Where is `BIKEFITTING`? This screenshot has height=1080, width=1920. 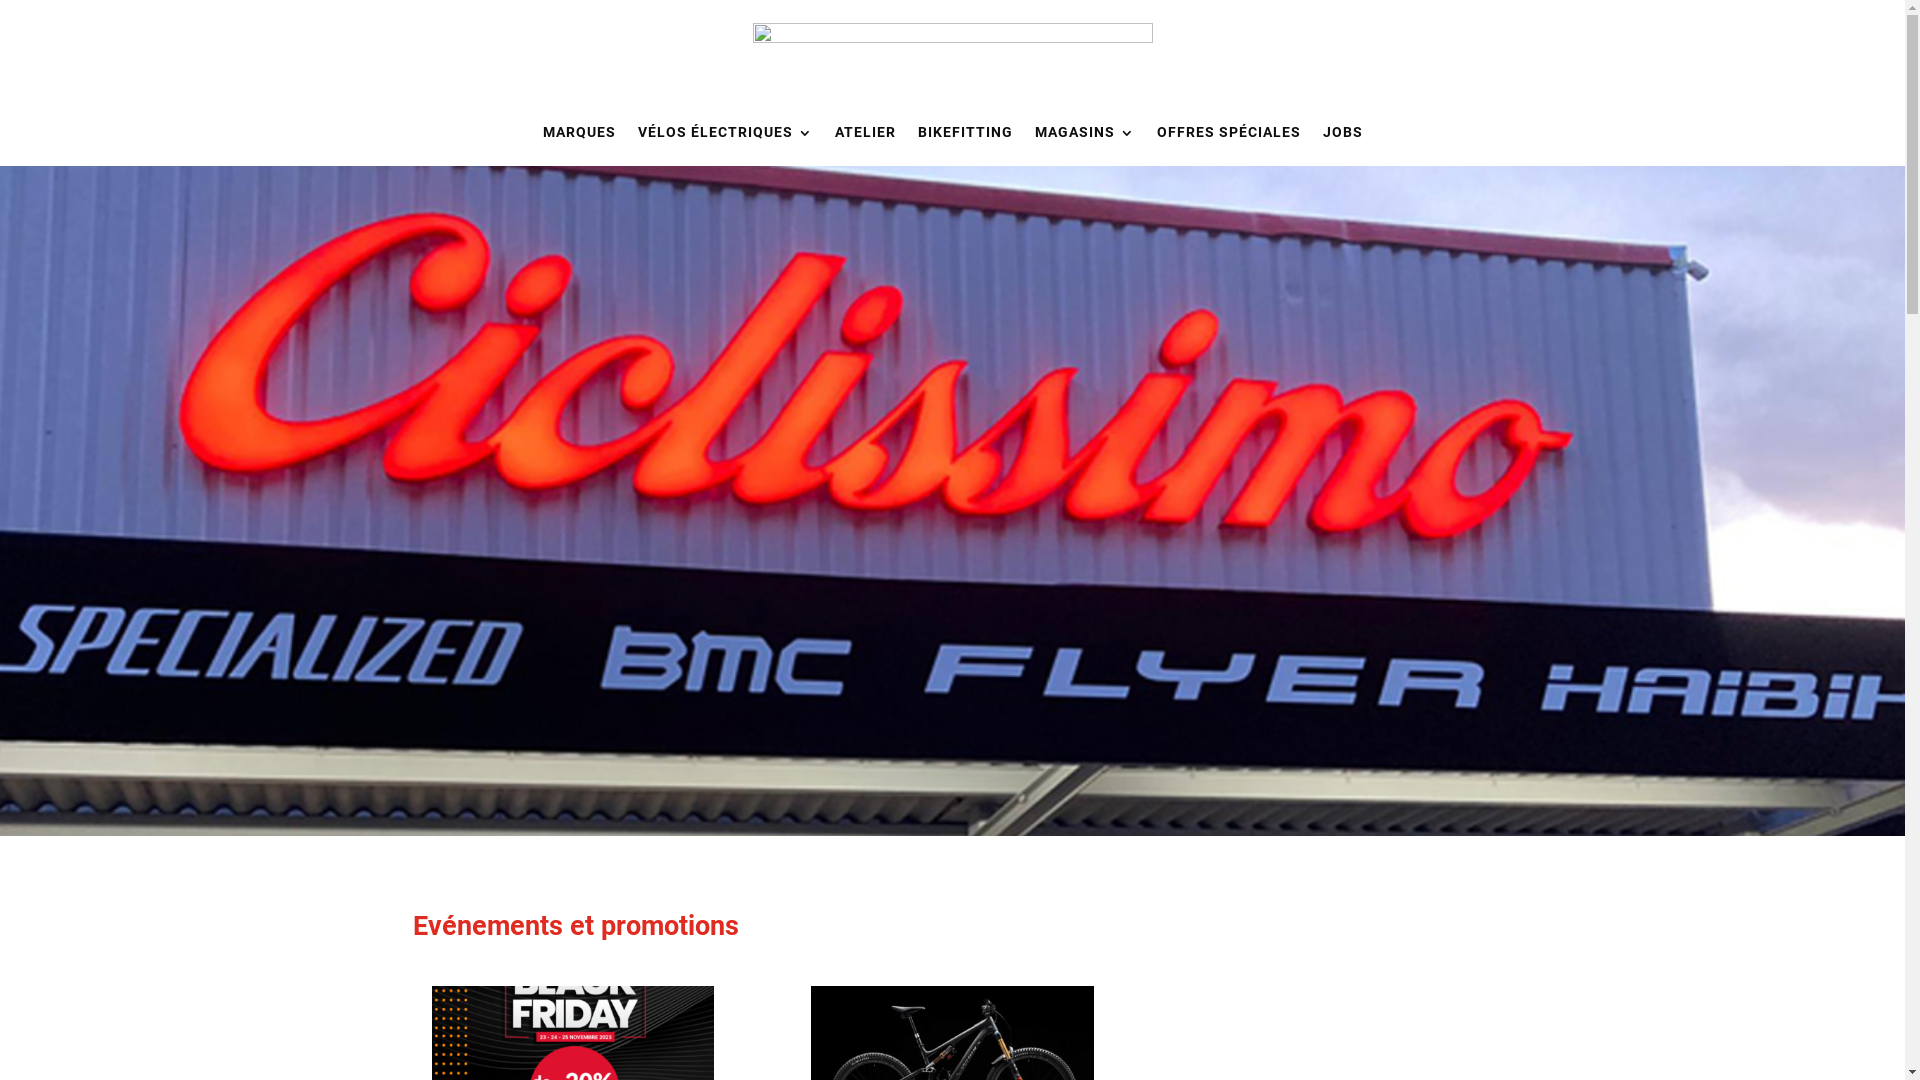 BIKEFITTING is located at coordinates (966, 132).